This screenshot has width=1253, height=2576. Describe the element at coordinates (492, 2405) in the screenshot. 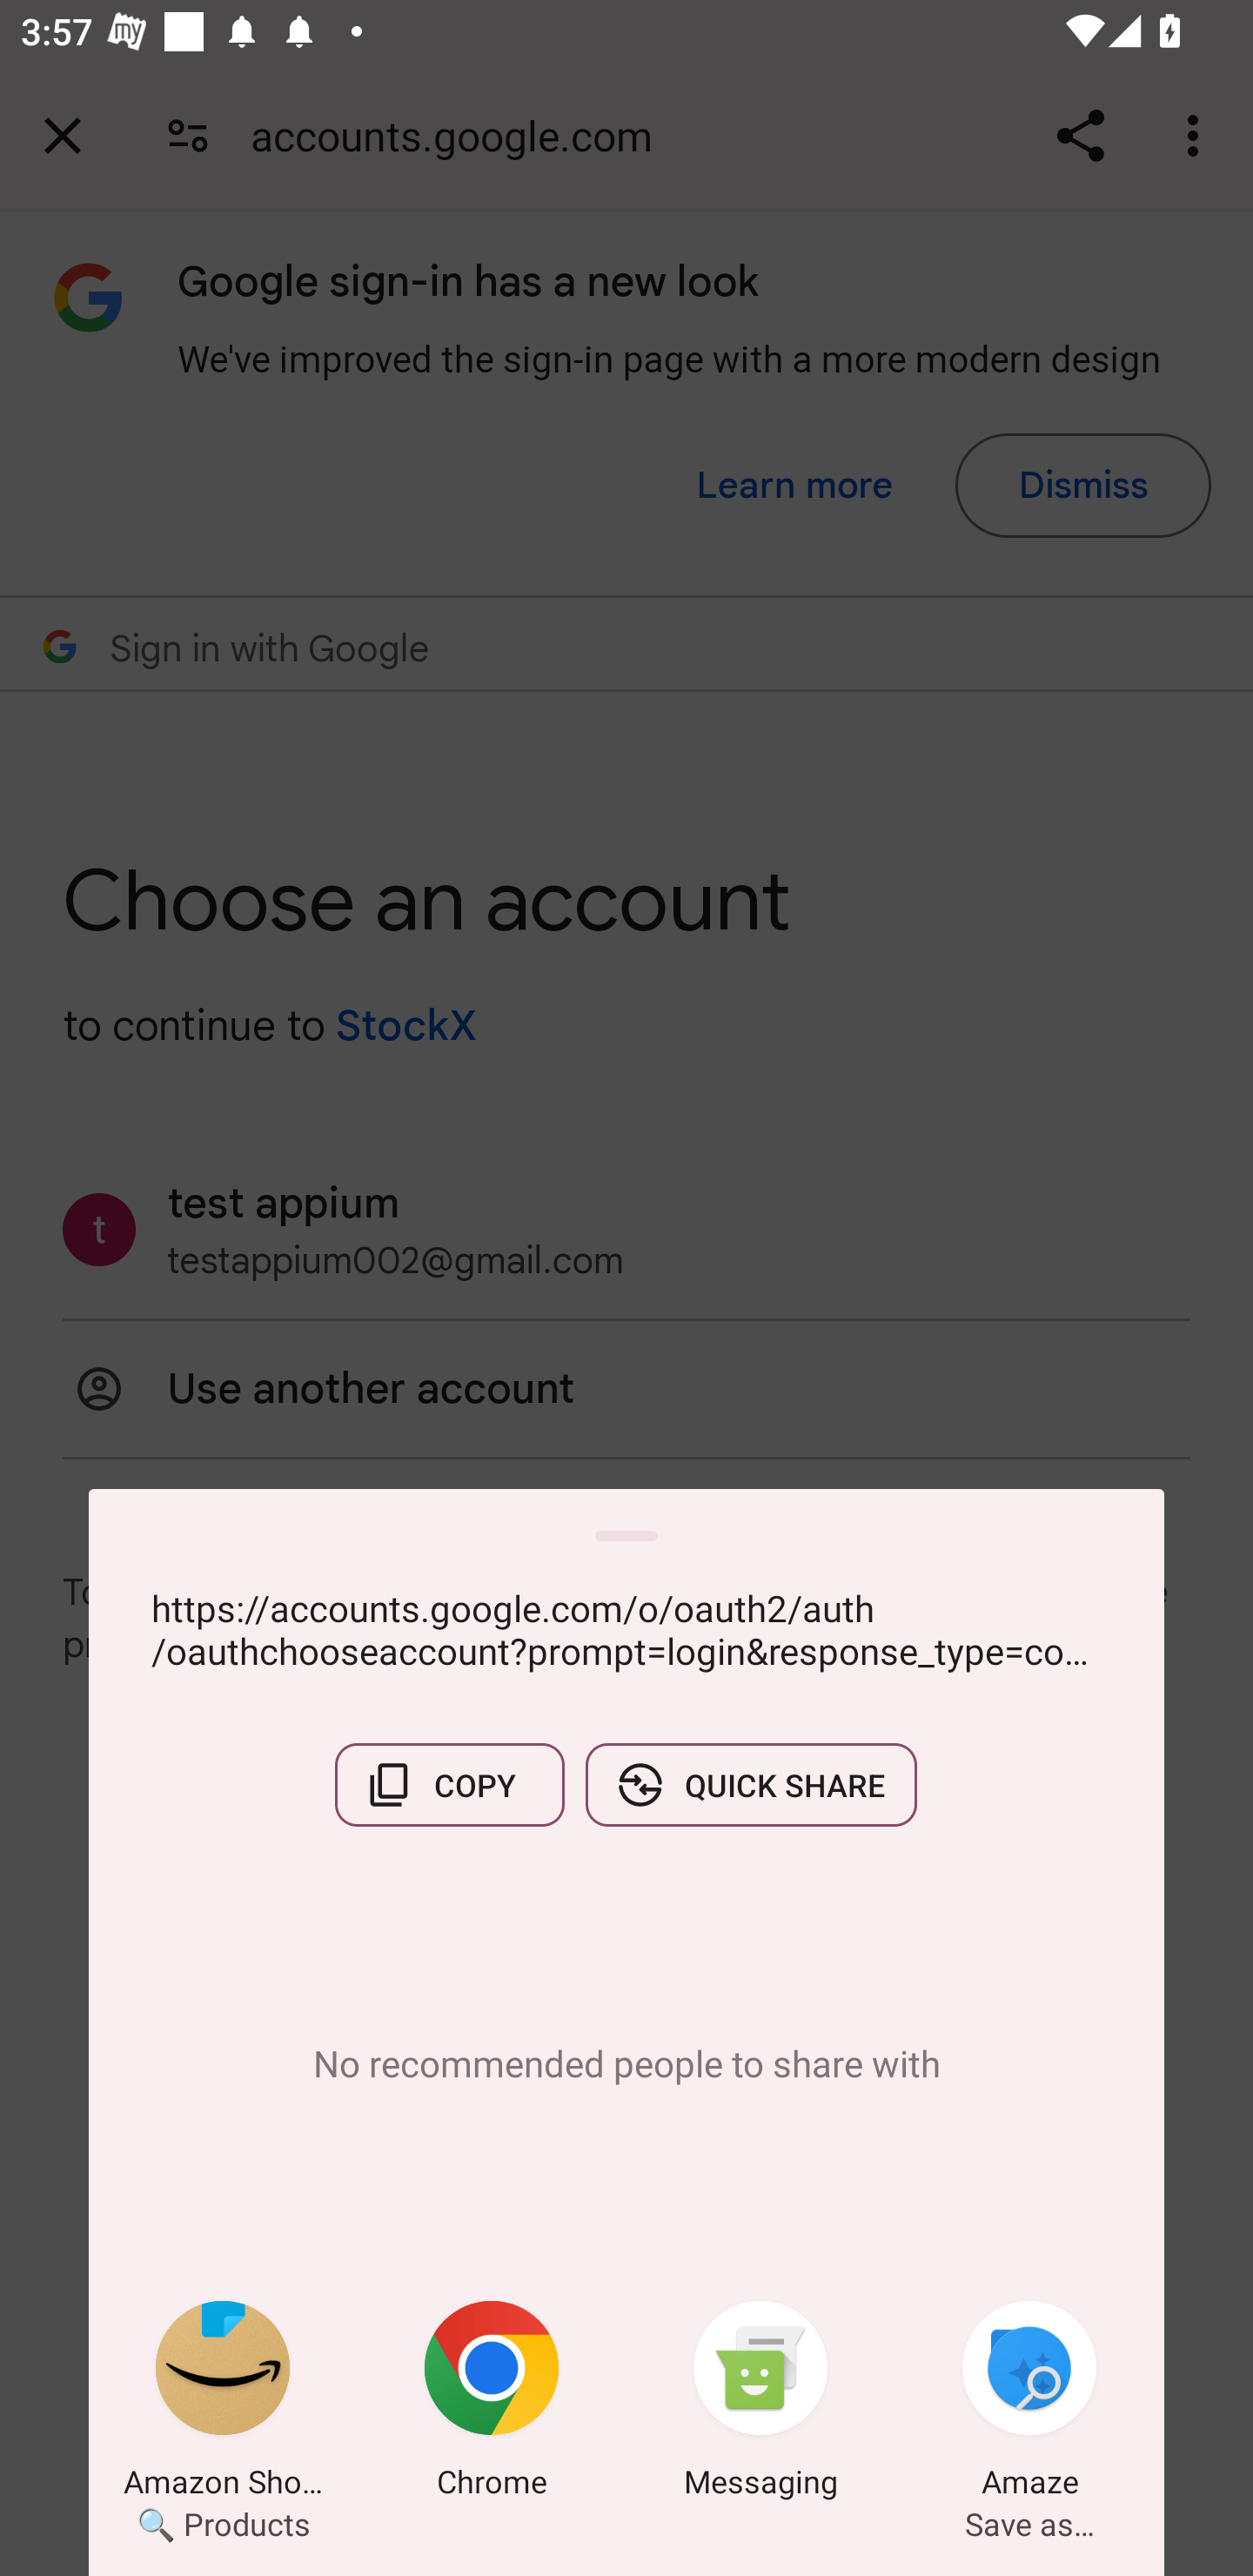

I see `Chrome` at that location.